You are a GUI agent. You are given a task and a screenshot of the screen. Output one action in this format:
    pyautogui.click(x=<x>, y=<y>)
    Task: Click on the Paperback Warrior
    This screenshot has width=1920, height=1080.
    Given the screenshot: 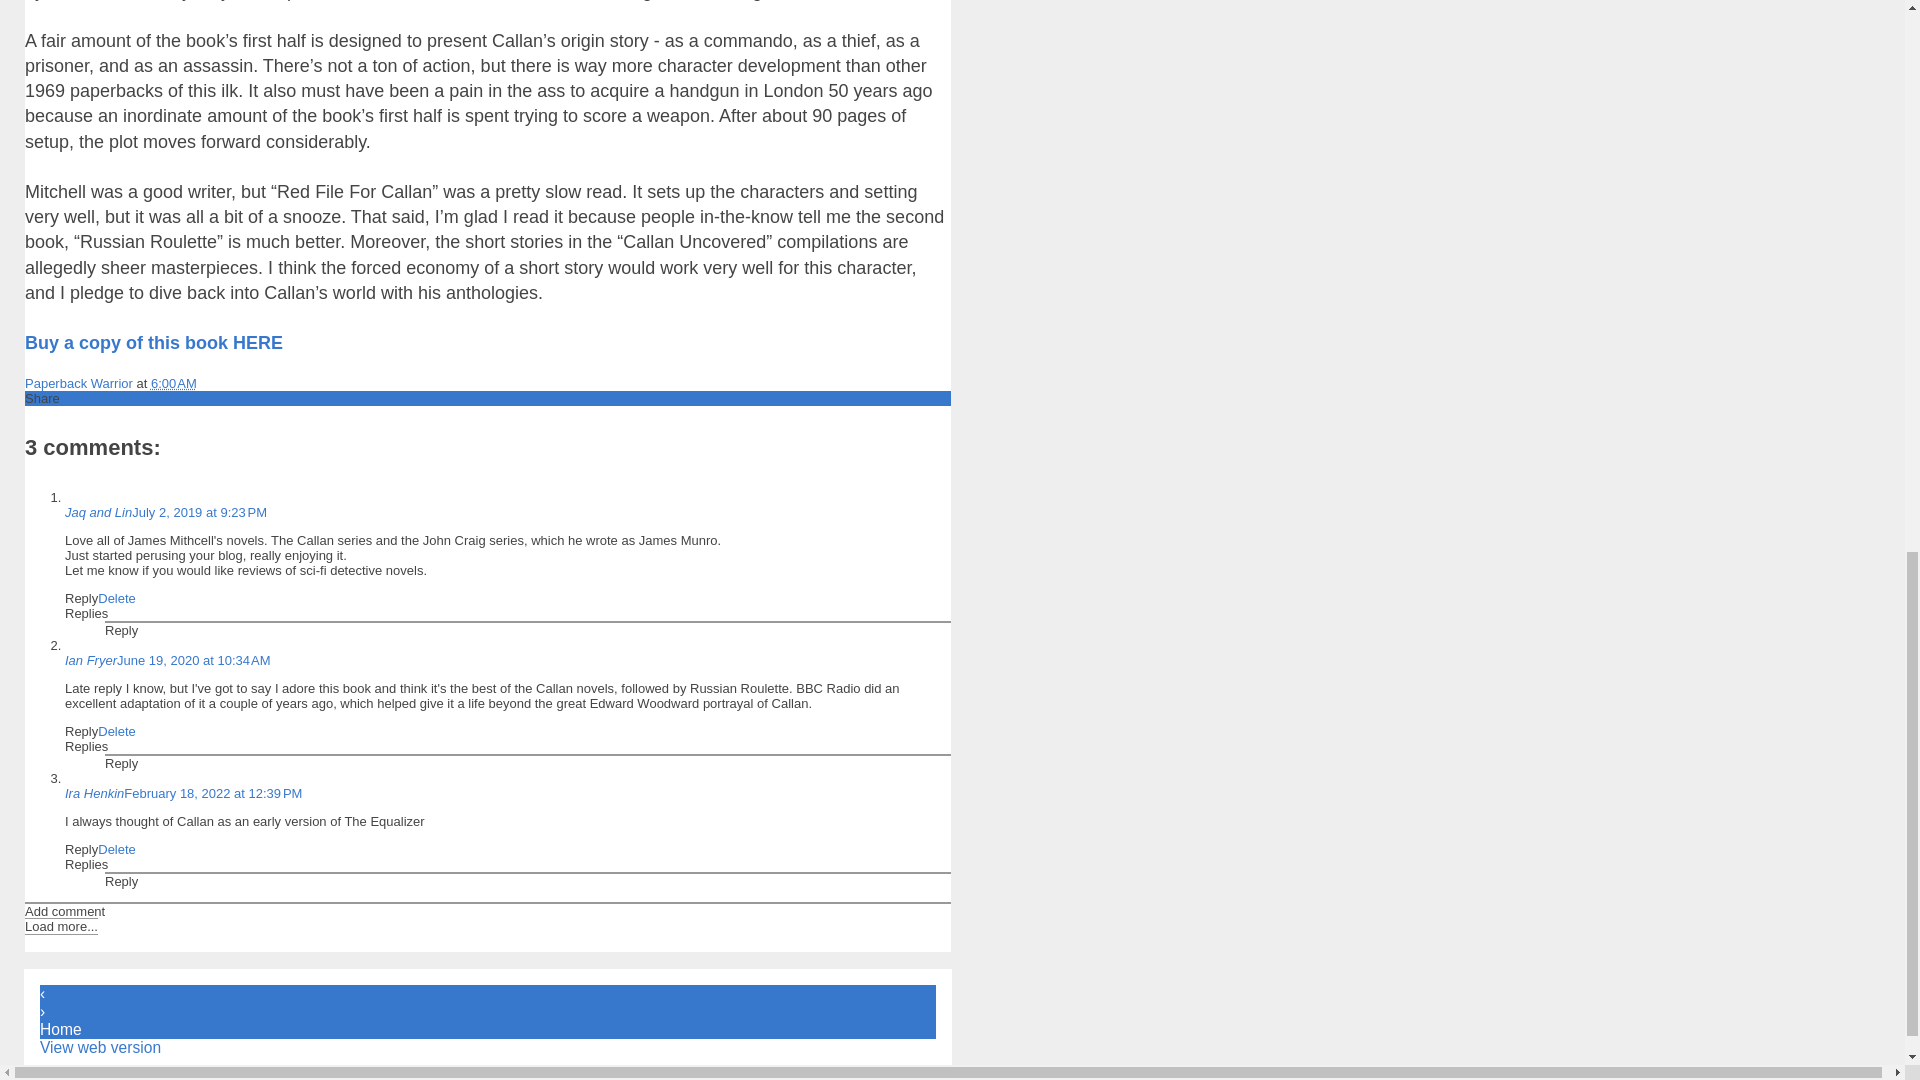 What is the action you would take?
    pyautogui.click(x=80, y=382)
    